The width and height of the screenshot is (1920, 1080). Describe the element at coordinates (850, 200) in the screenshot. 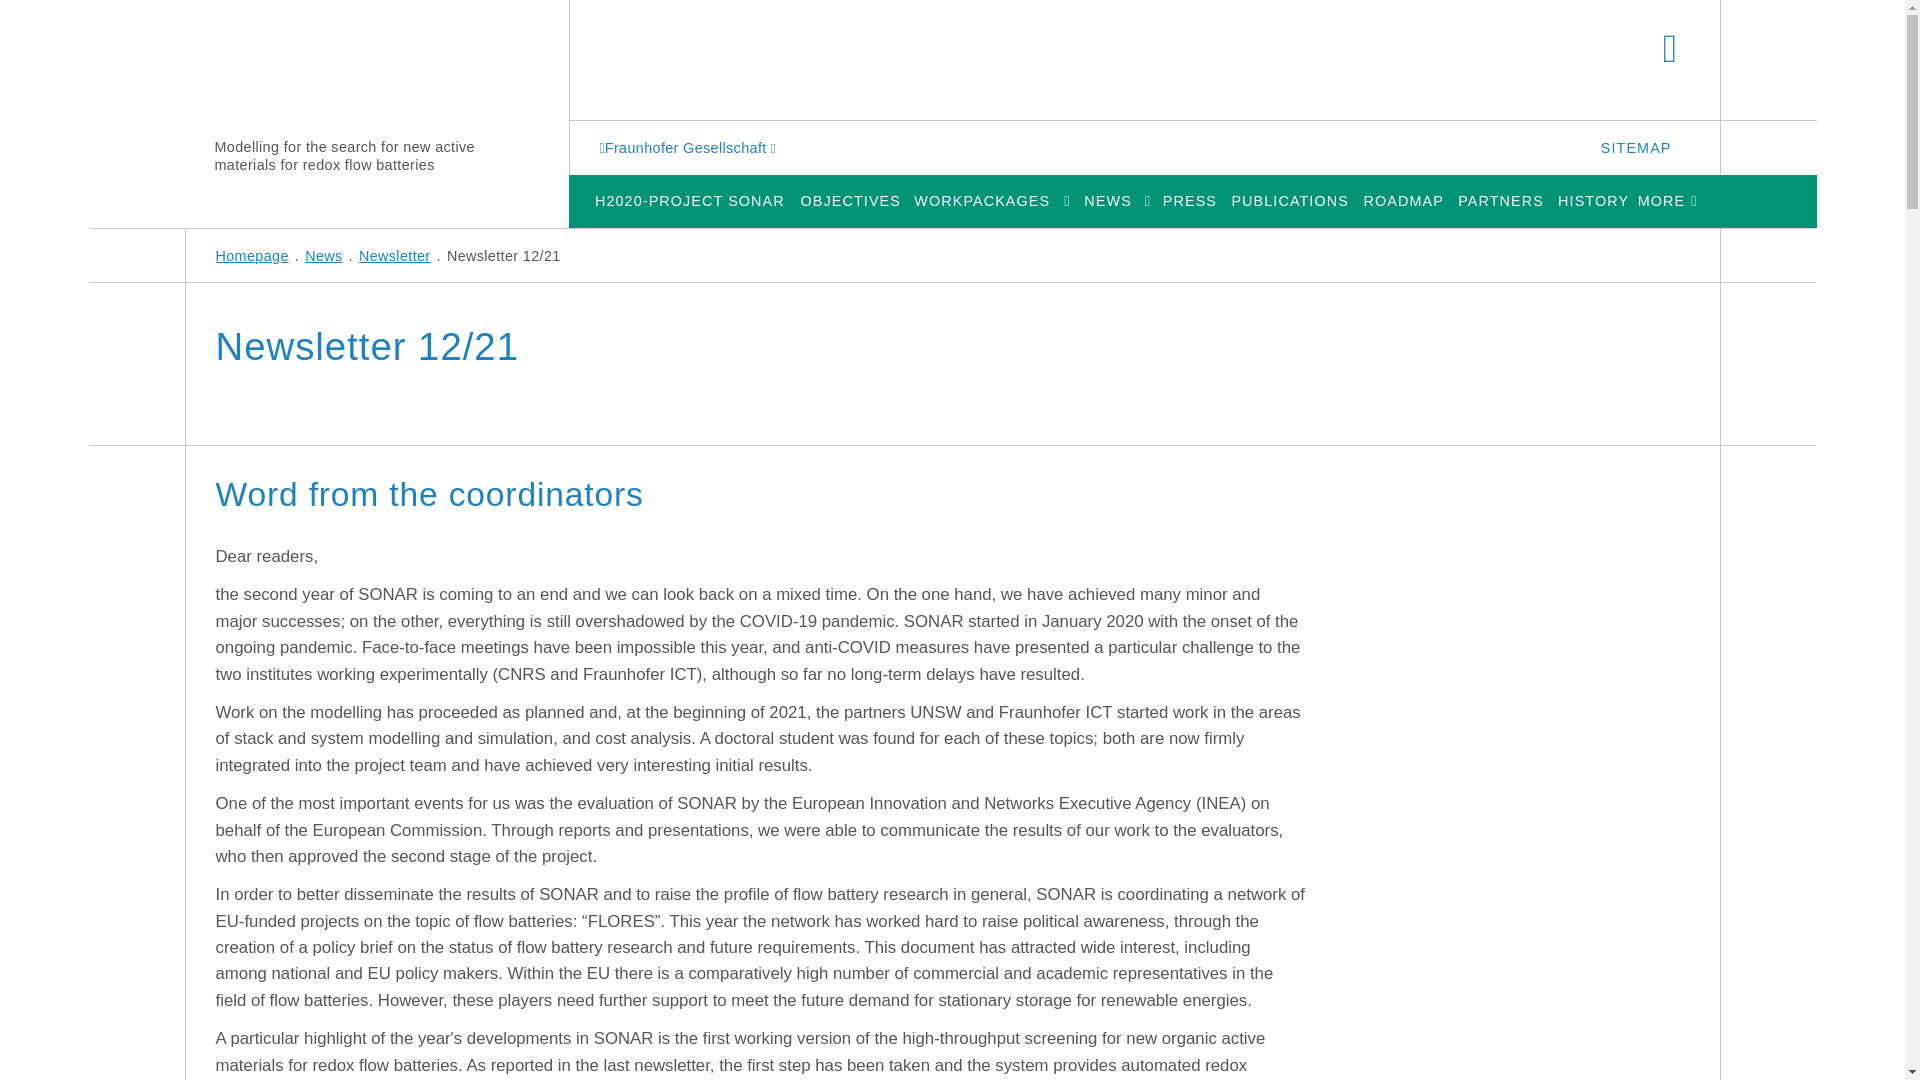

I see `OBJECTIVES` at that location.